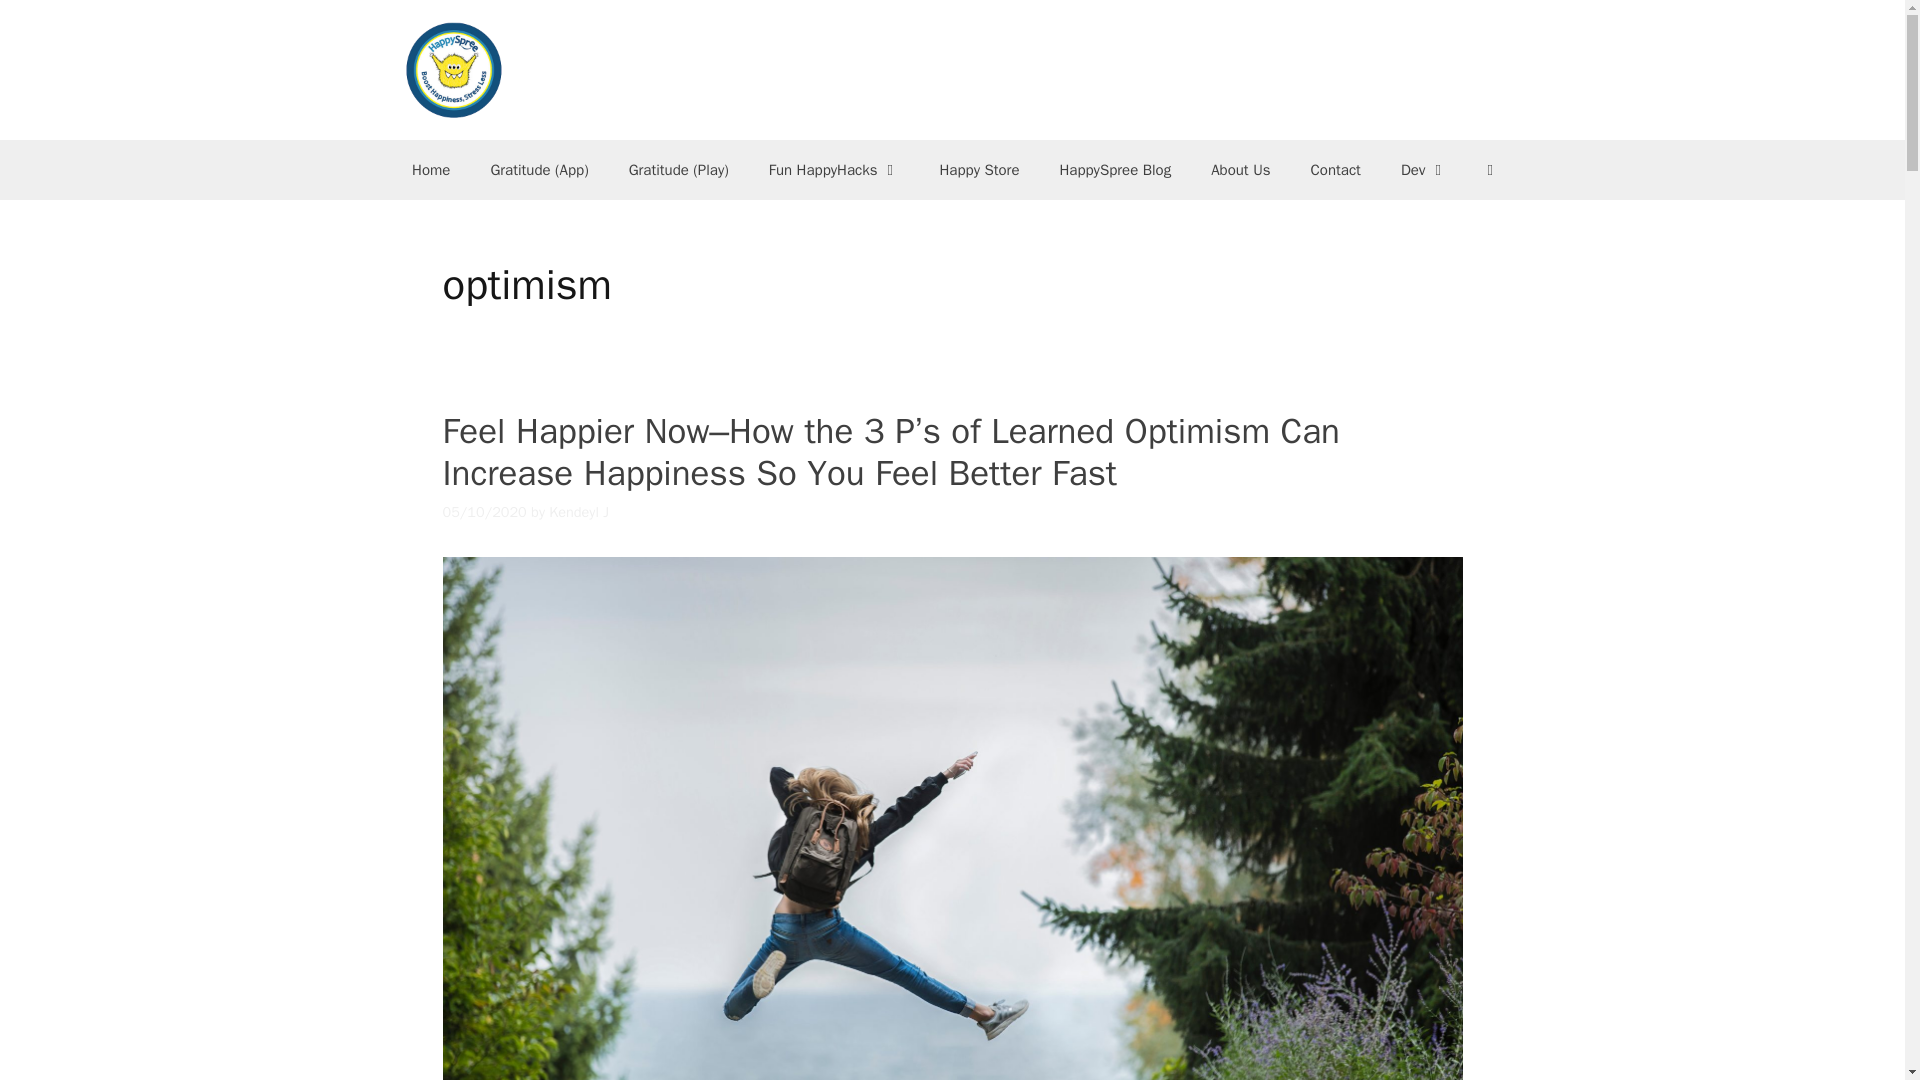  Describe the element at coordinates (1335, 170) in the screenshot. I see `Contact` at that location.